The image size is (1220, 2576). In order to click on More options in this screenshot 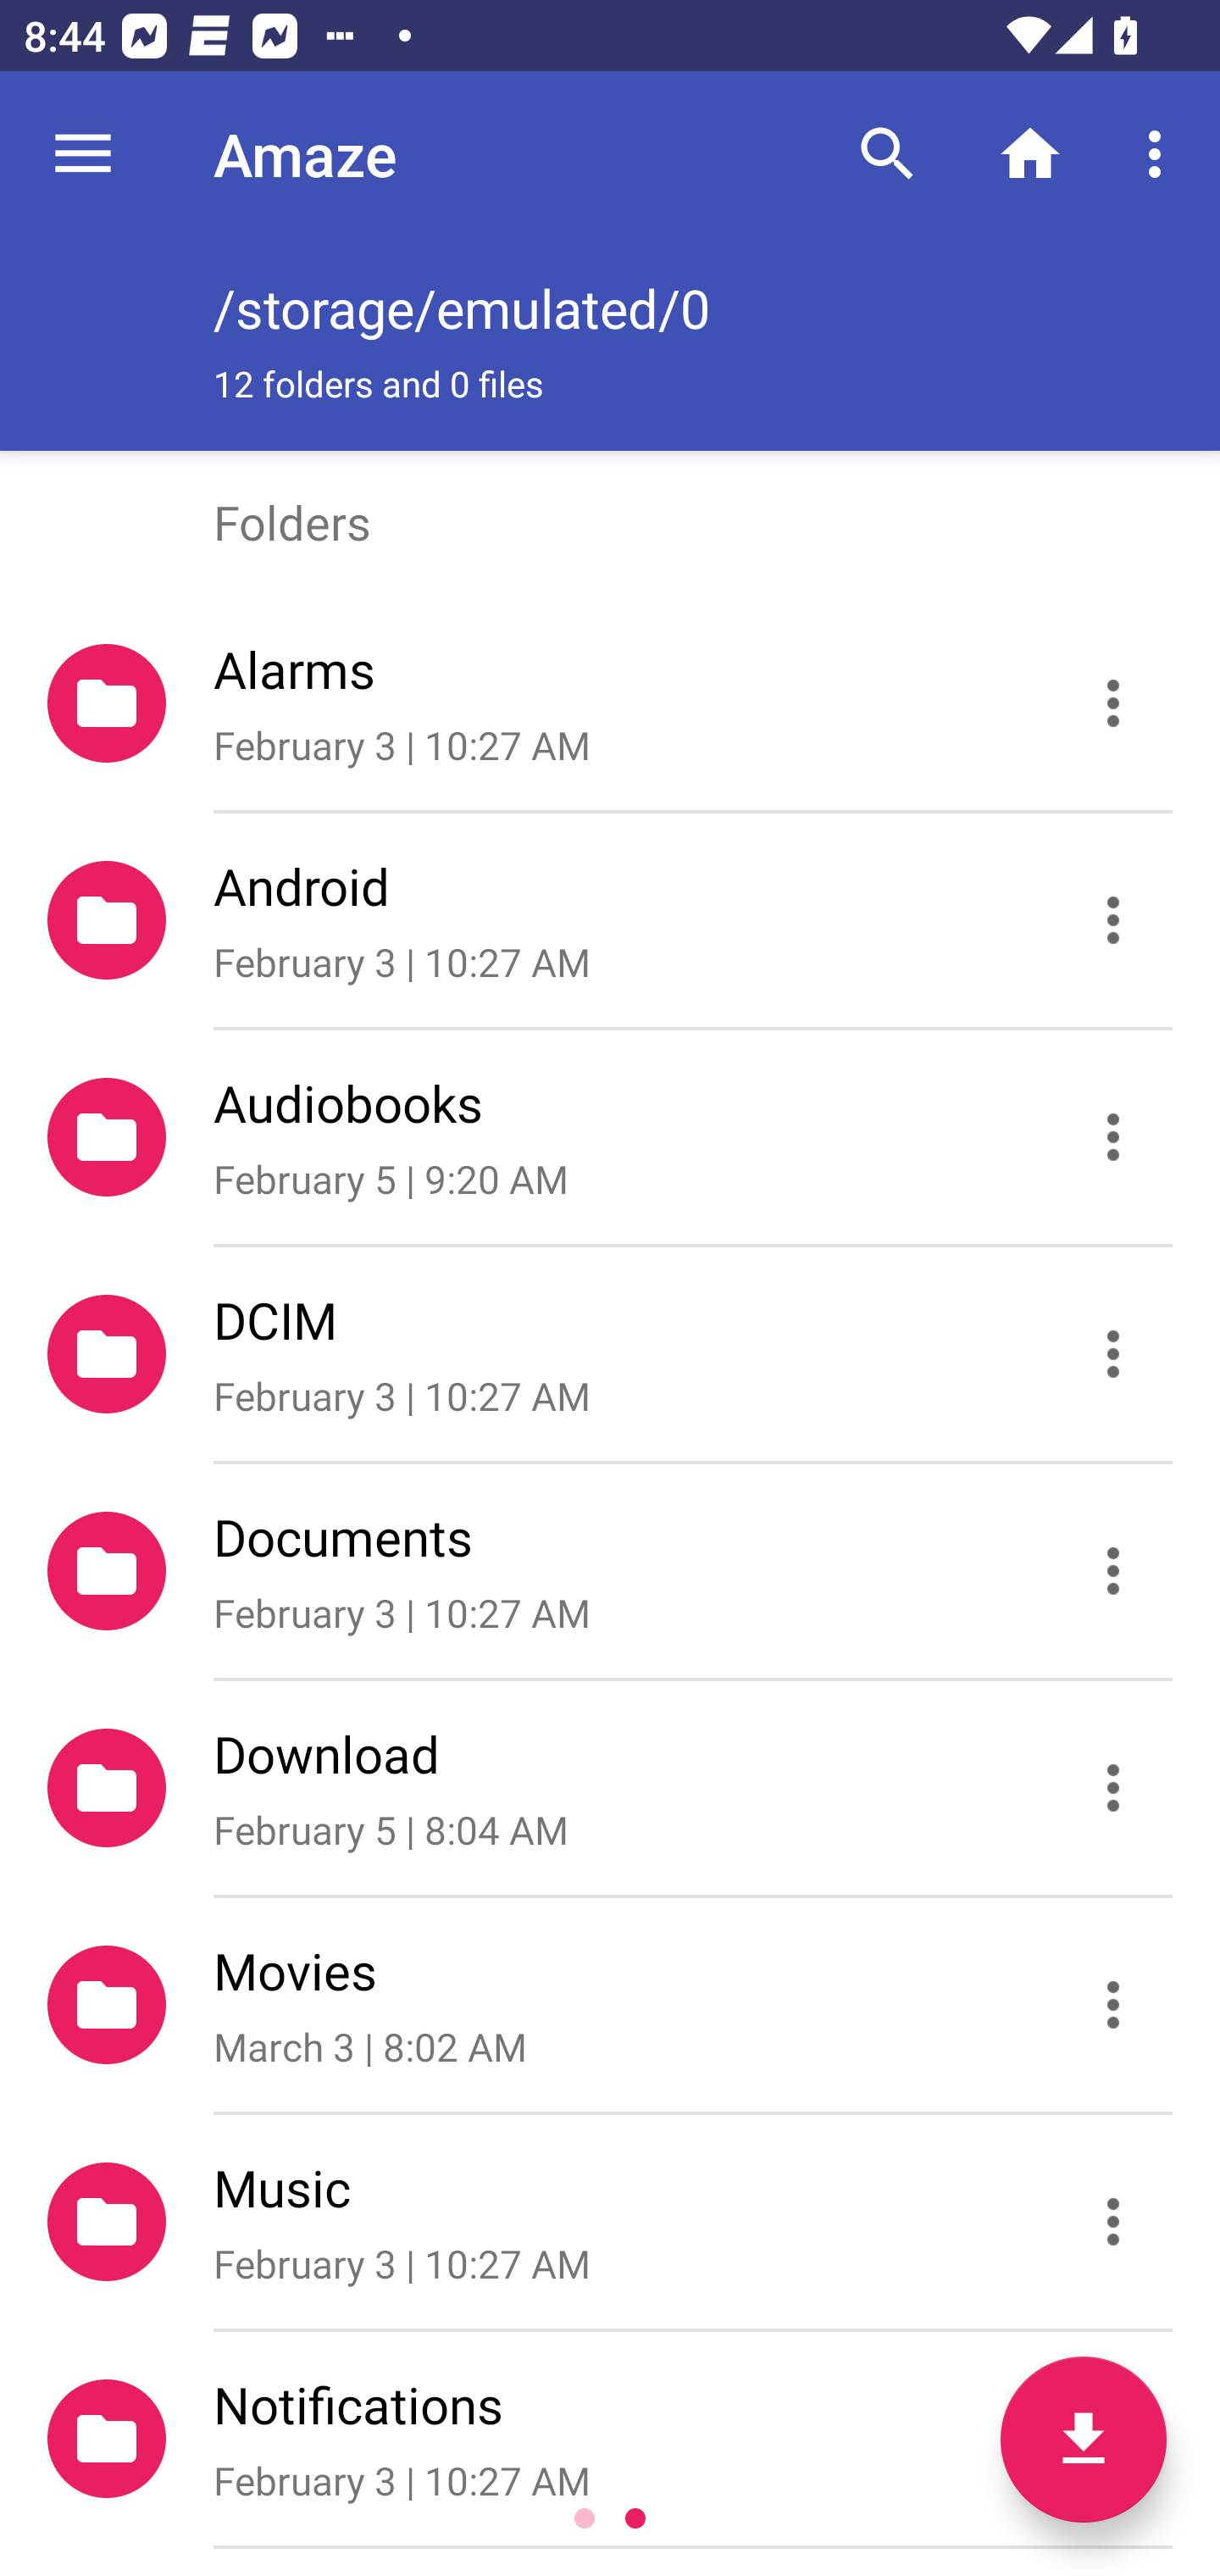, I will do `click(1161, 154)`.